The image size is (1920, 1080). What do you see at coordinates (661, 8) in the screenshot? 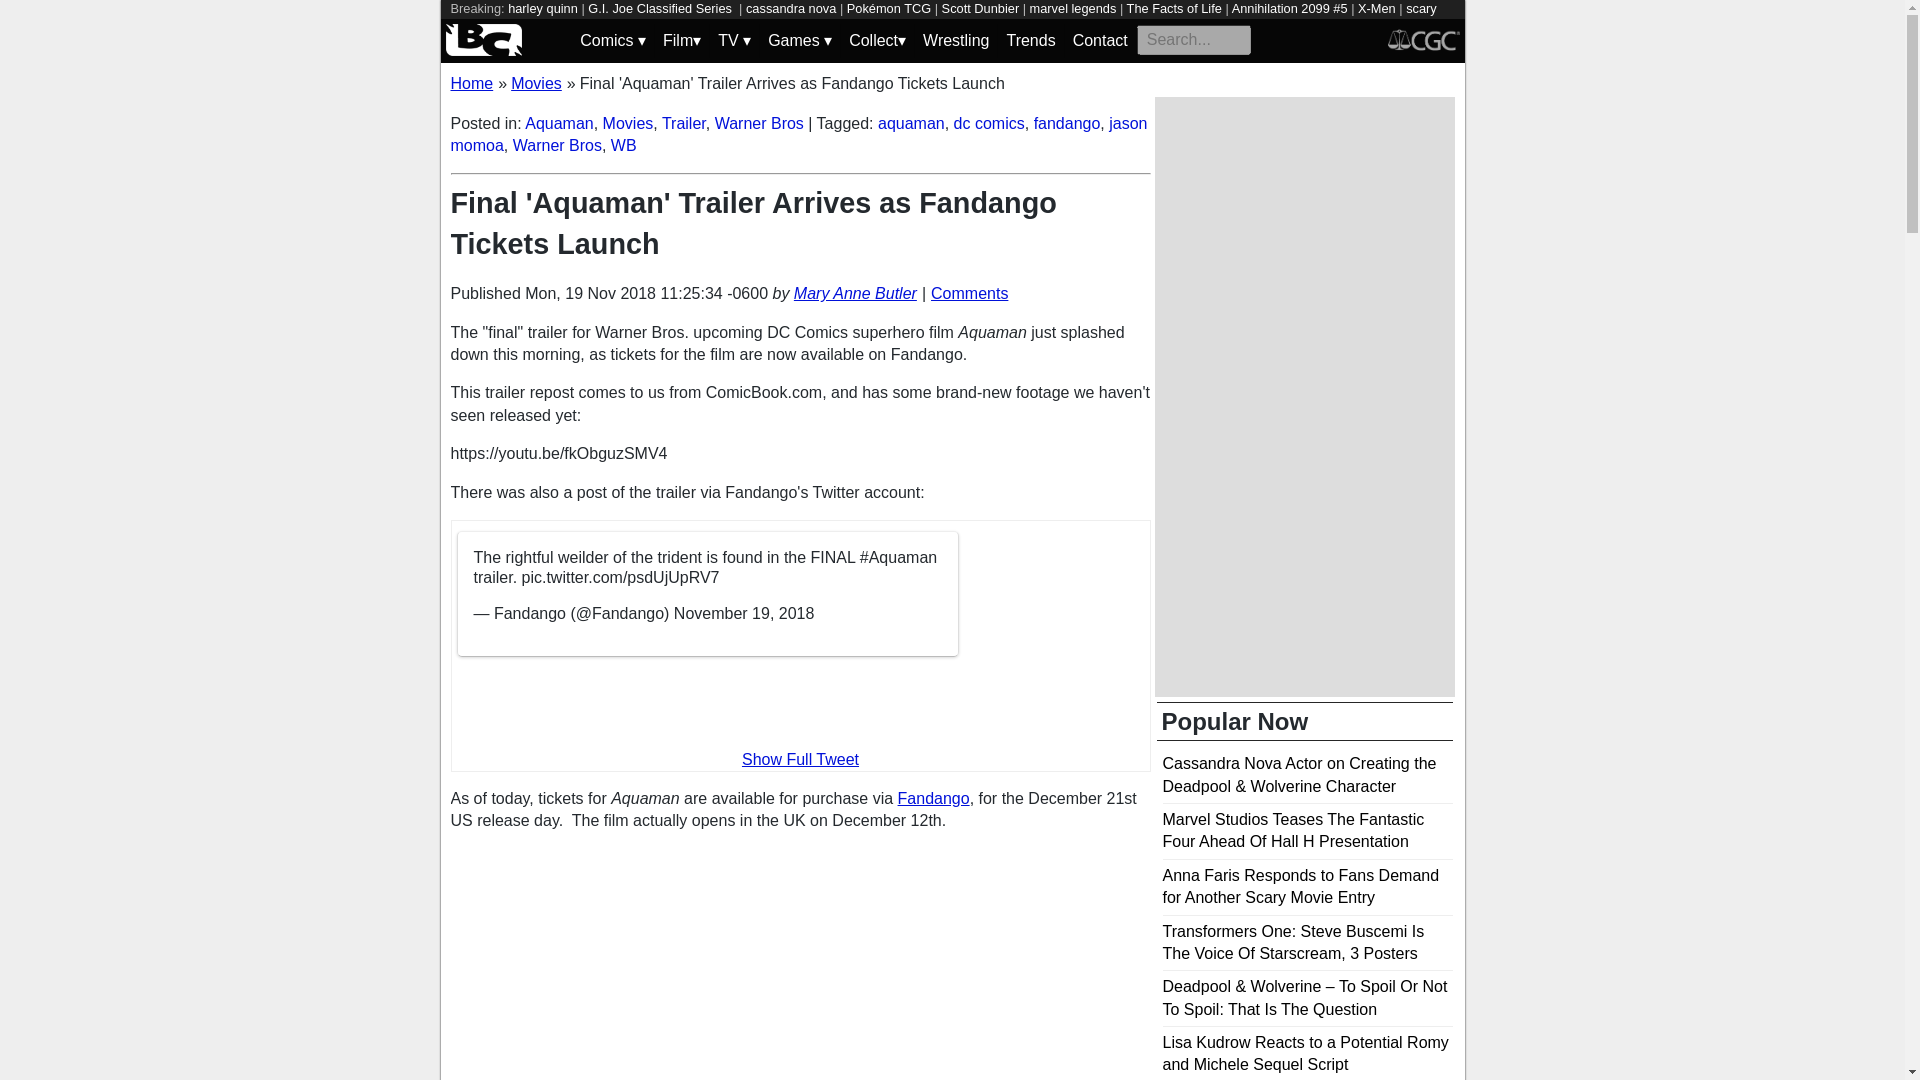
I see `G.I. Joe Classified Series ` at bounding box center [661, 8].